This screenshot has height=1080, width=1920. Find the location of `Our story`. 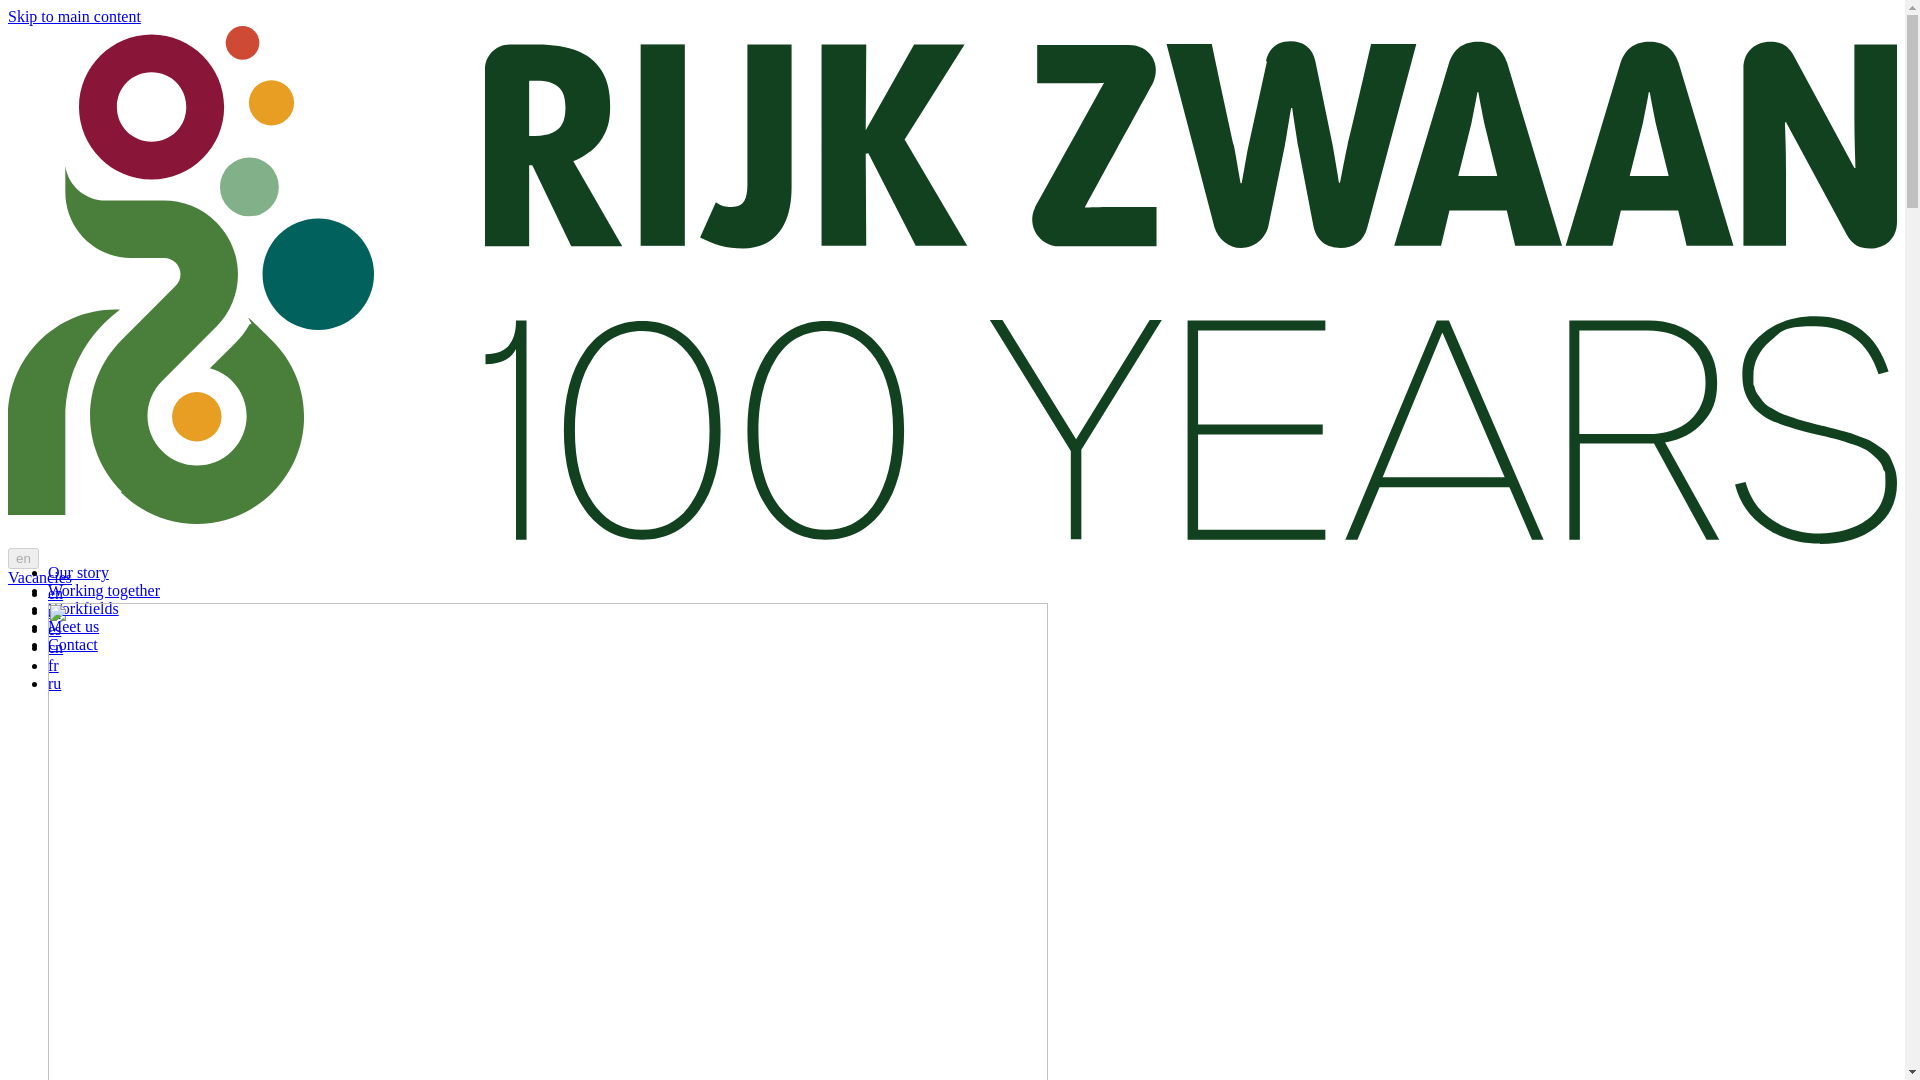

Our story is located at coordinates (78, 572).